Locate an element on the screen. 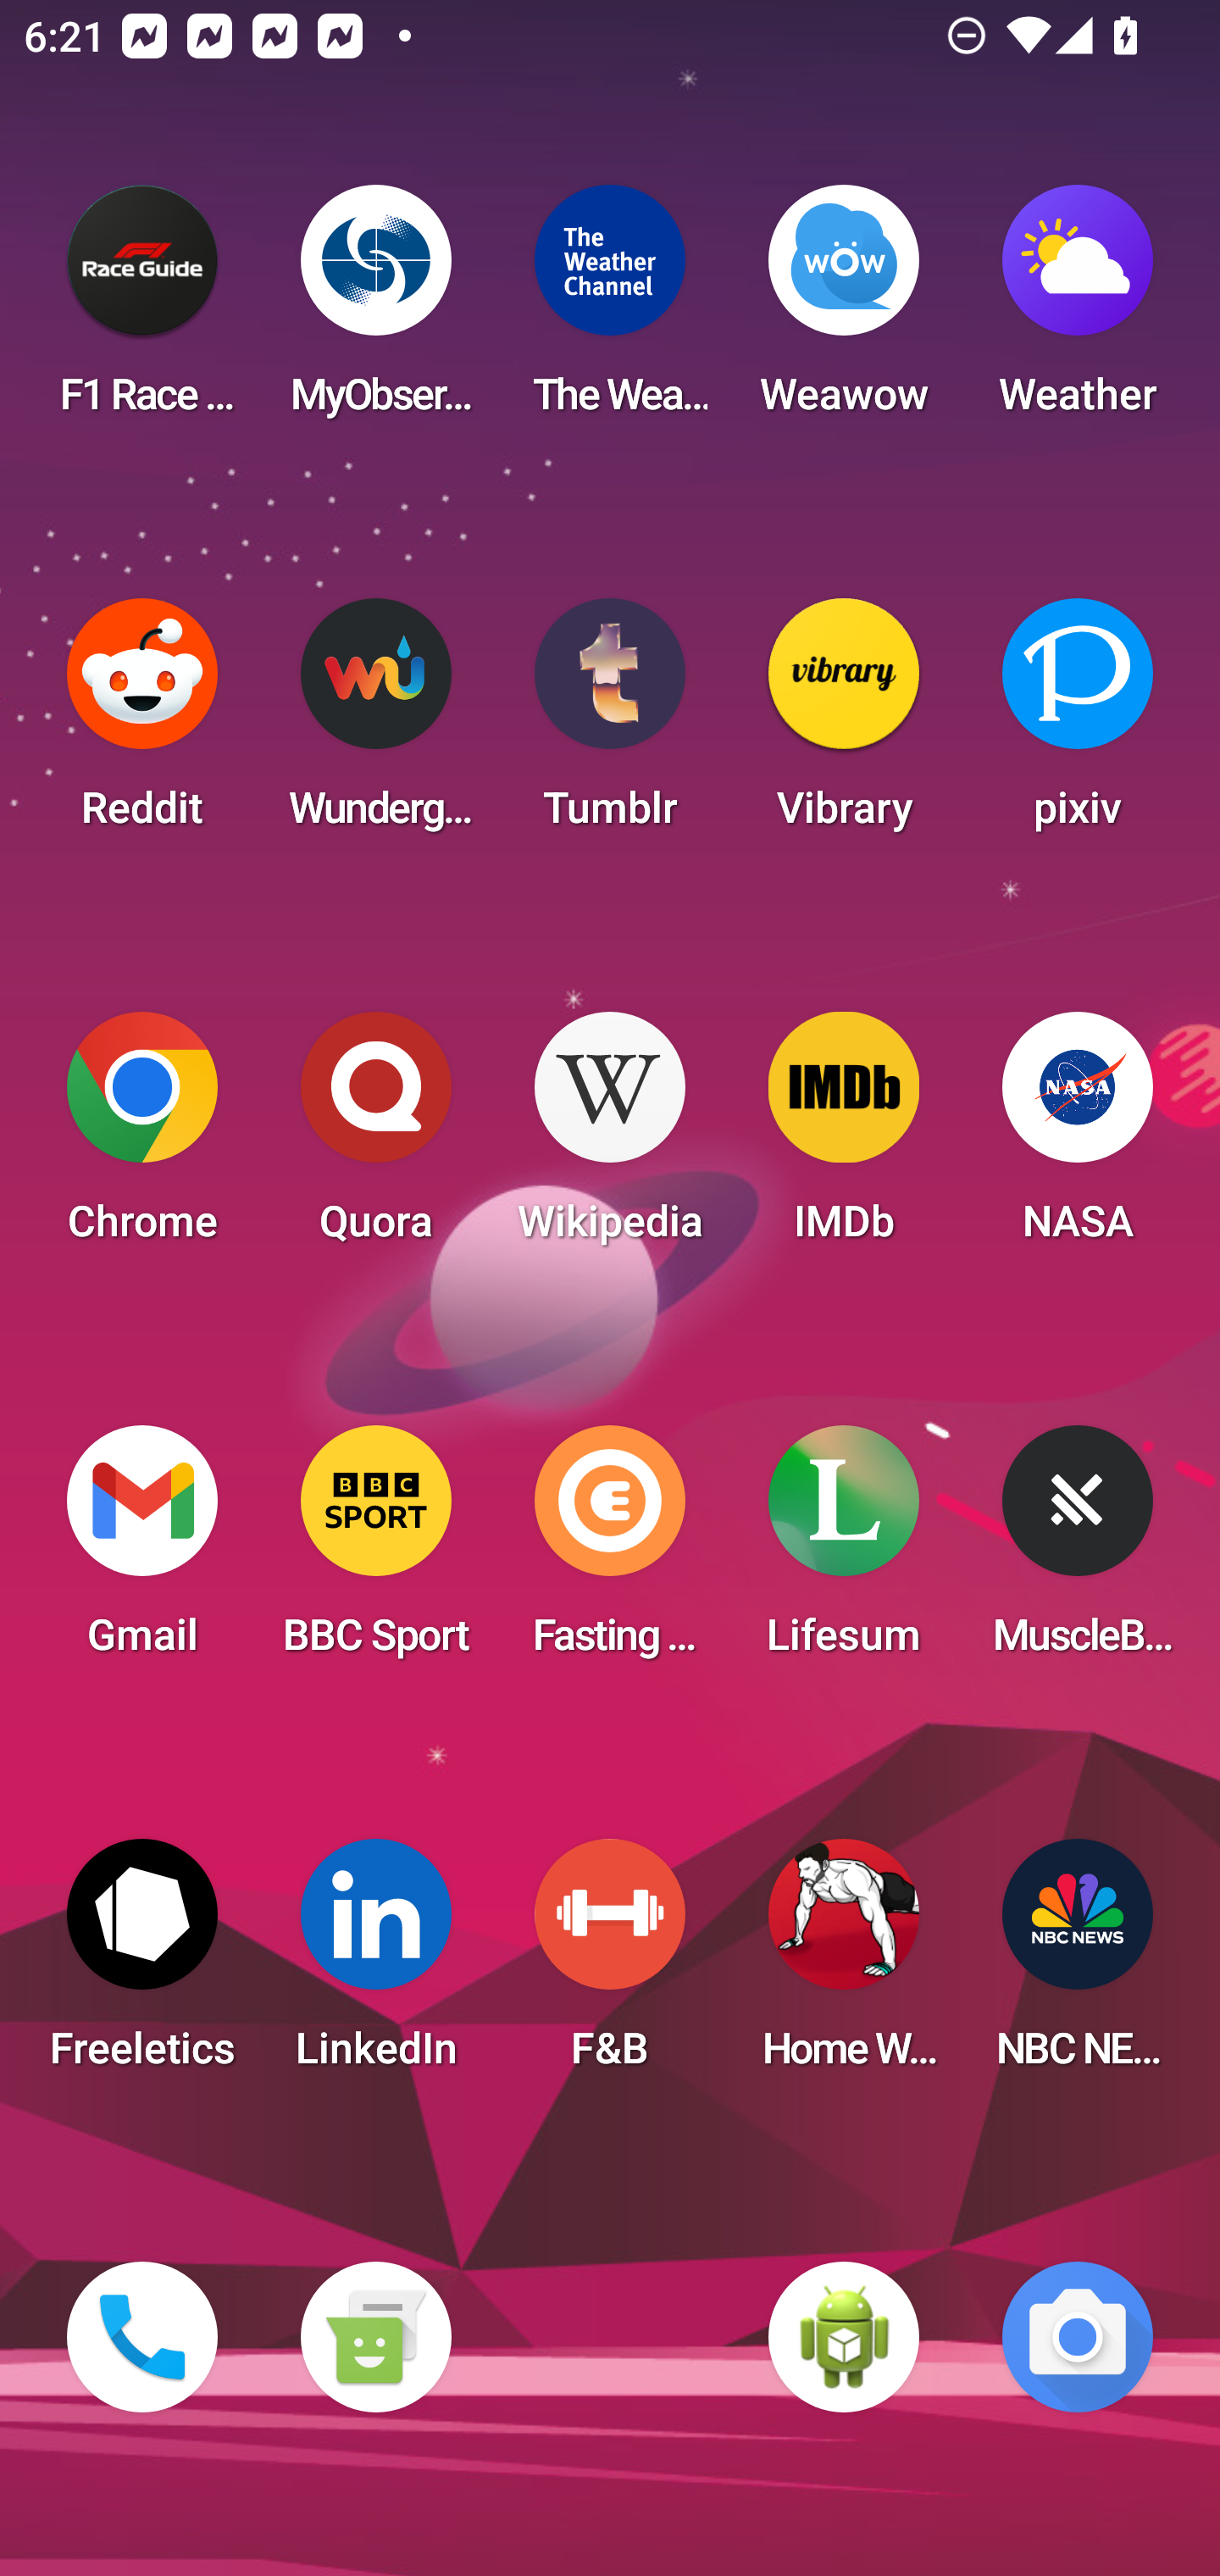  BBC Sport is located at coordinates (375, 1551).